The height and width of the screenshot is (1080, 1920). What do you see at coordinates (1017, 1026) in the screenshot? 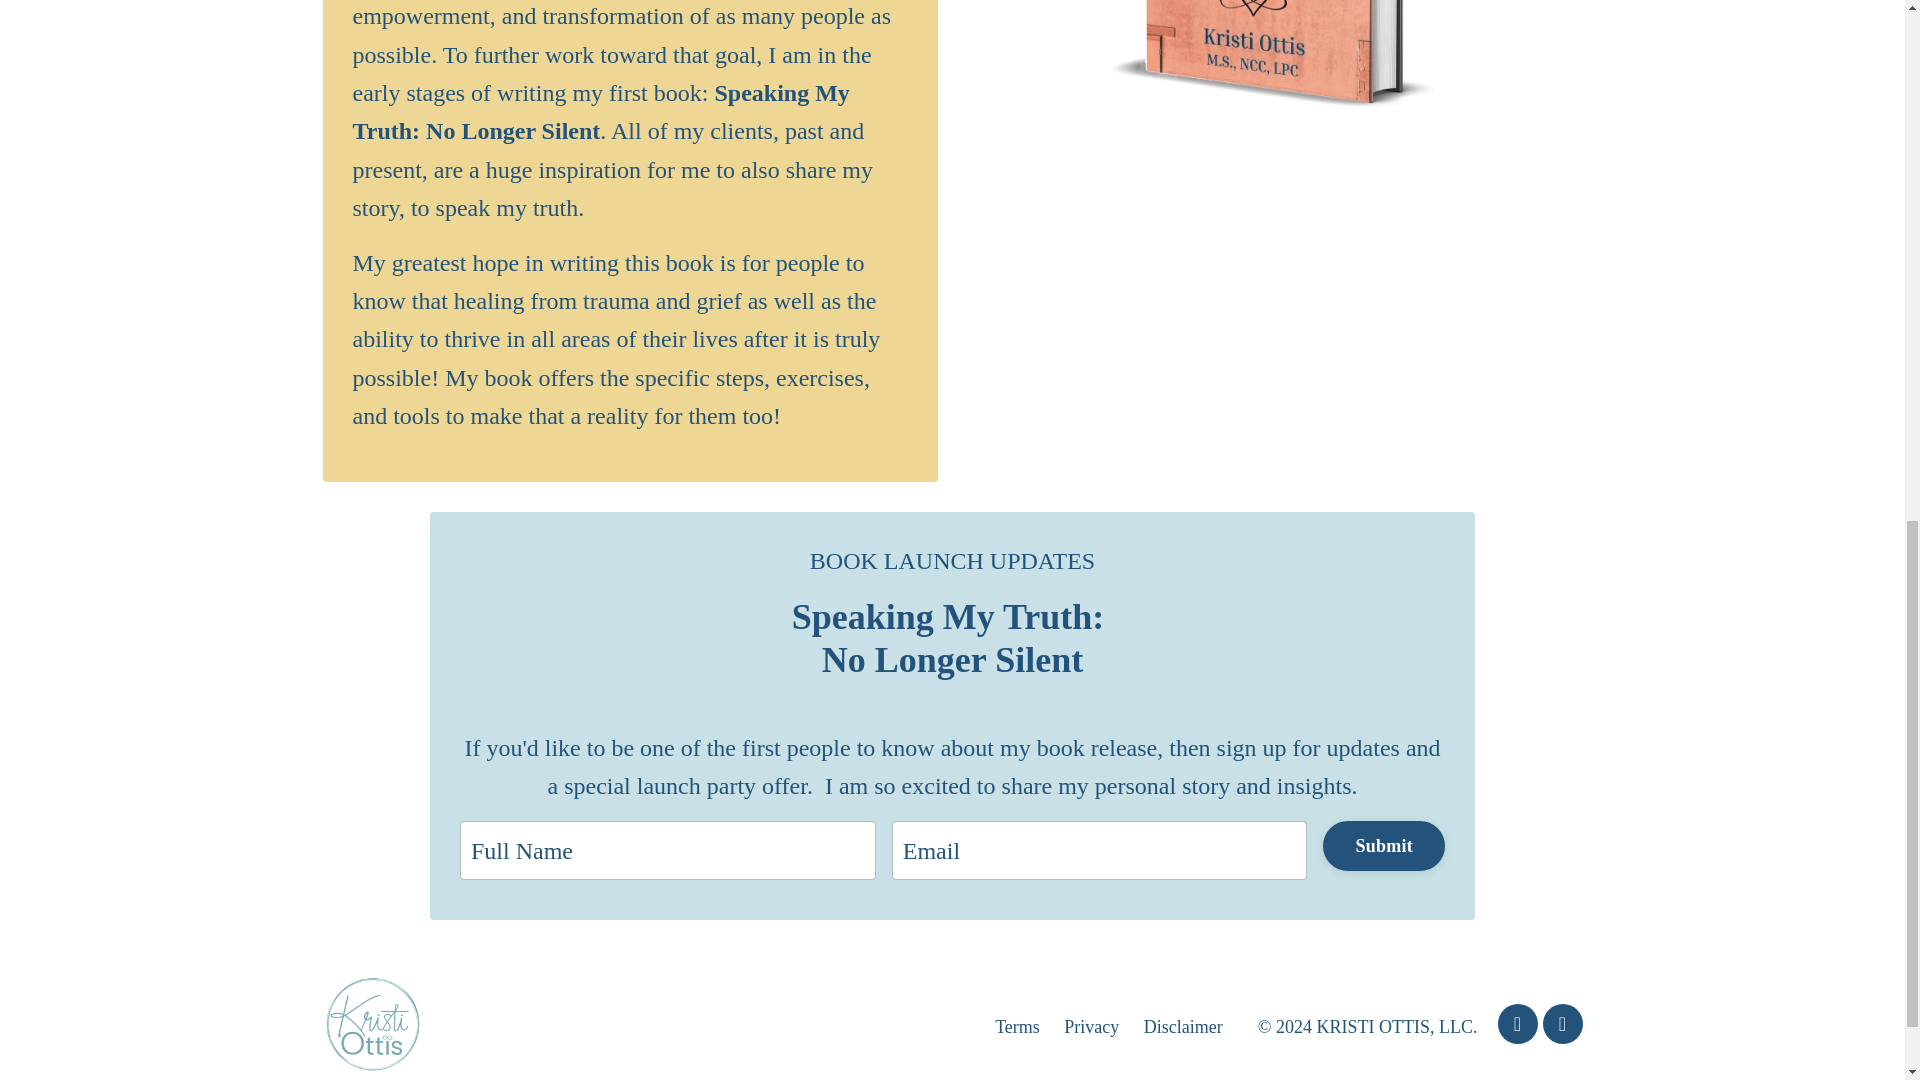
I see `Terms` at bounding box center [1017, 1026].